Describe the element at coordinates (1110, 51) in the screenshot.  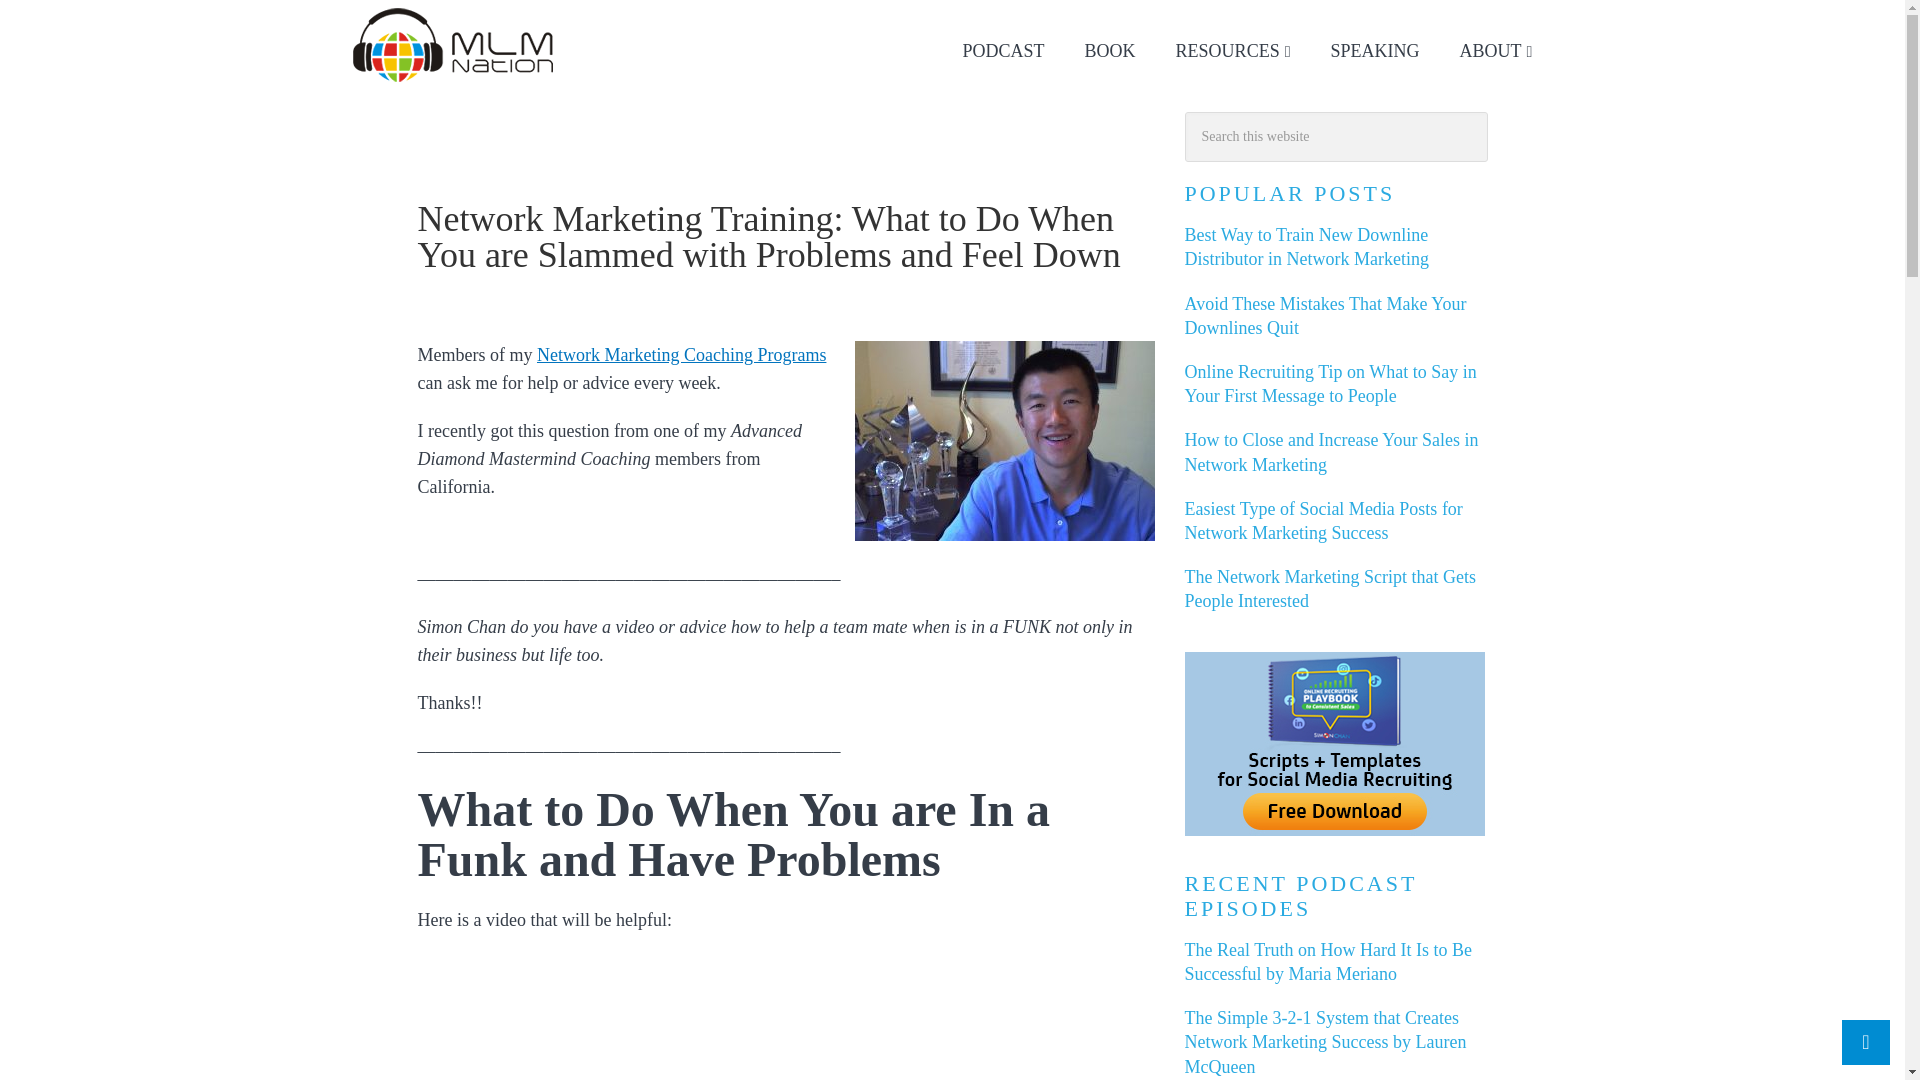
I see `The Consistency Pill book` at that location.